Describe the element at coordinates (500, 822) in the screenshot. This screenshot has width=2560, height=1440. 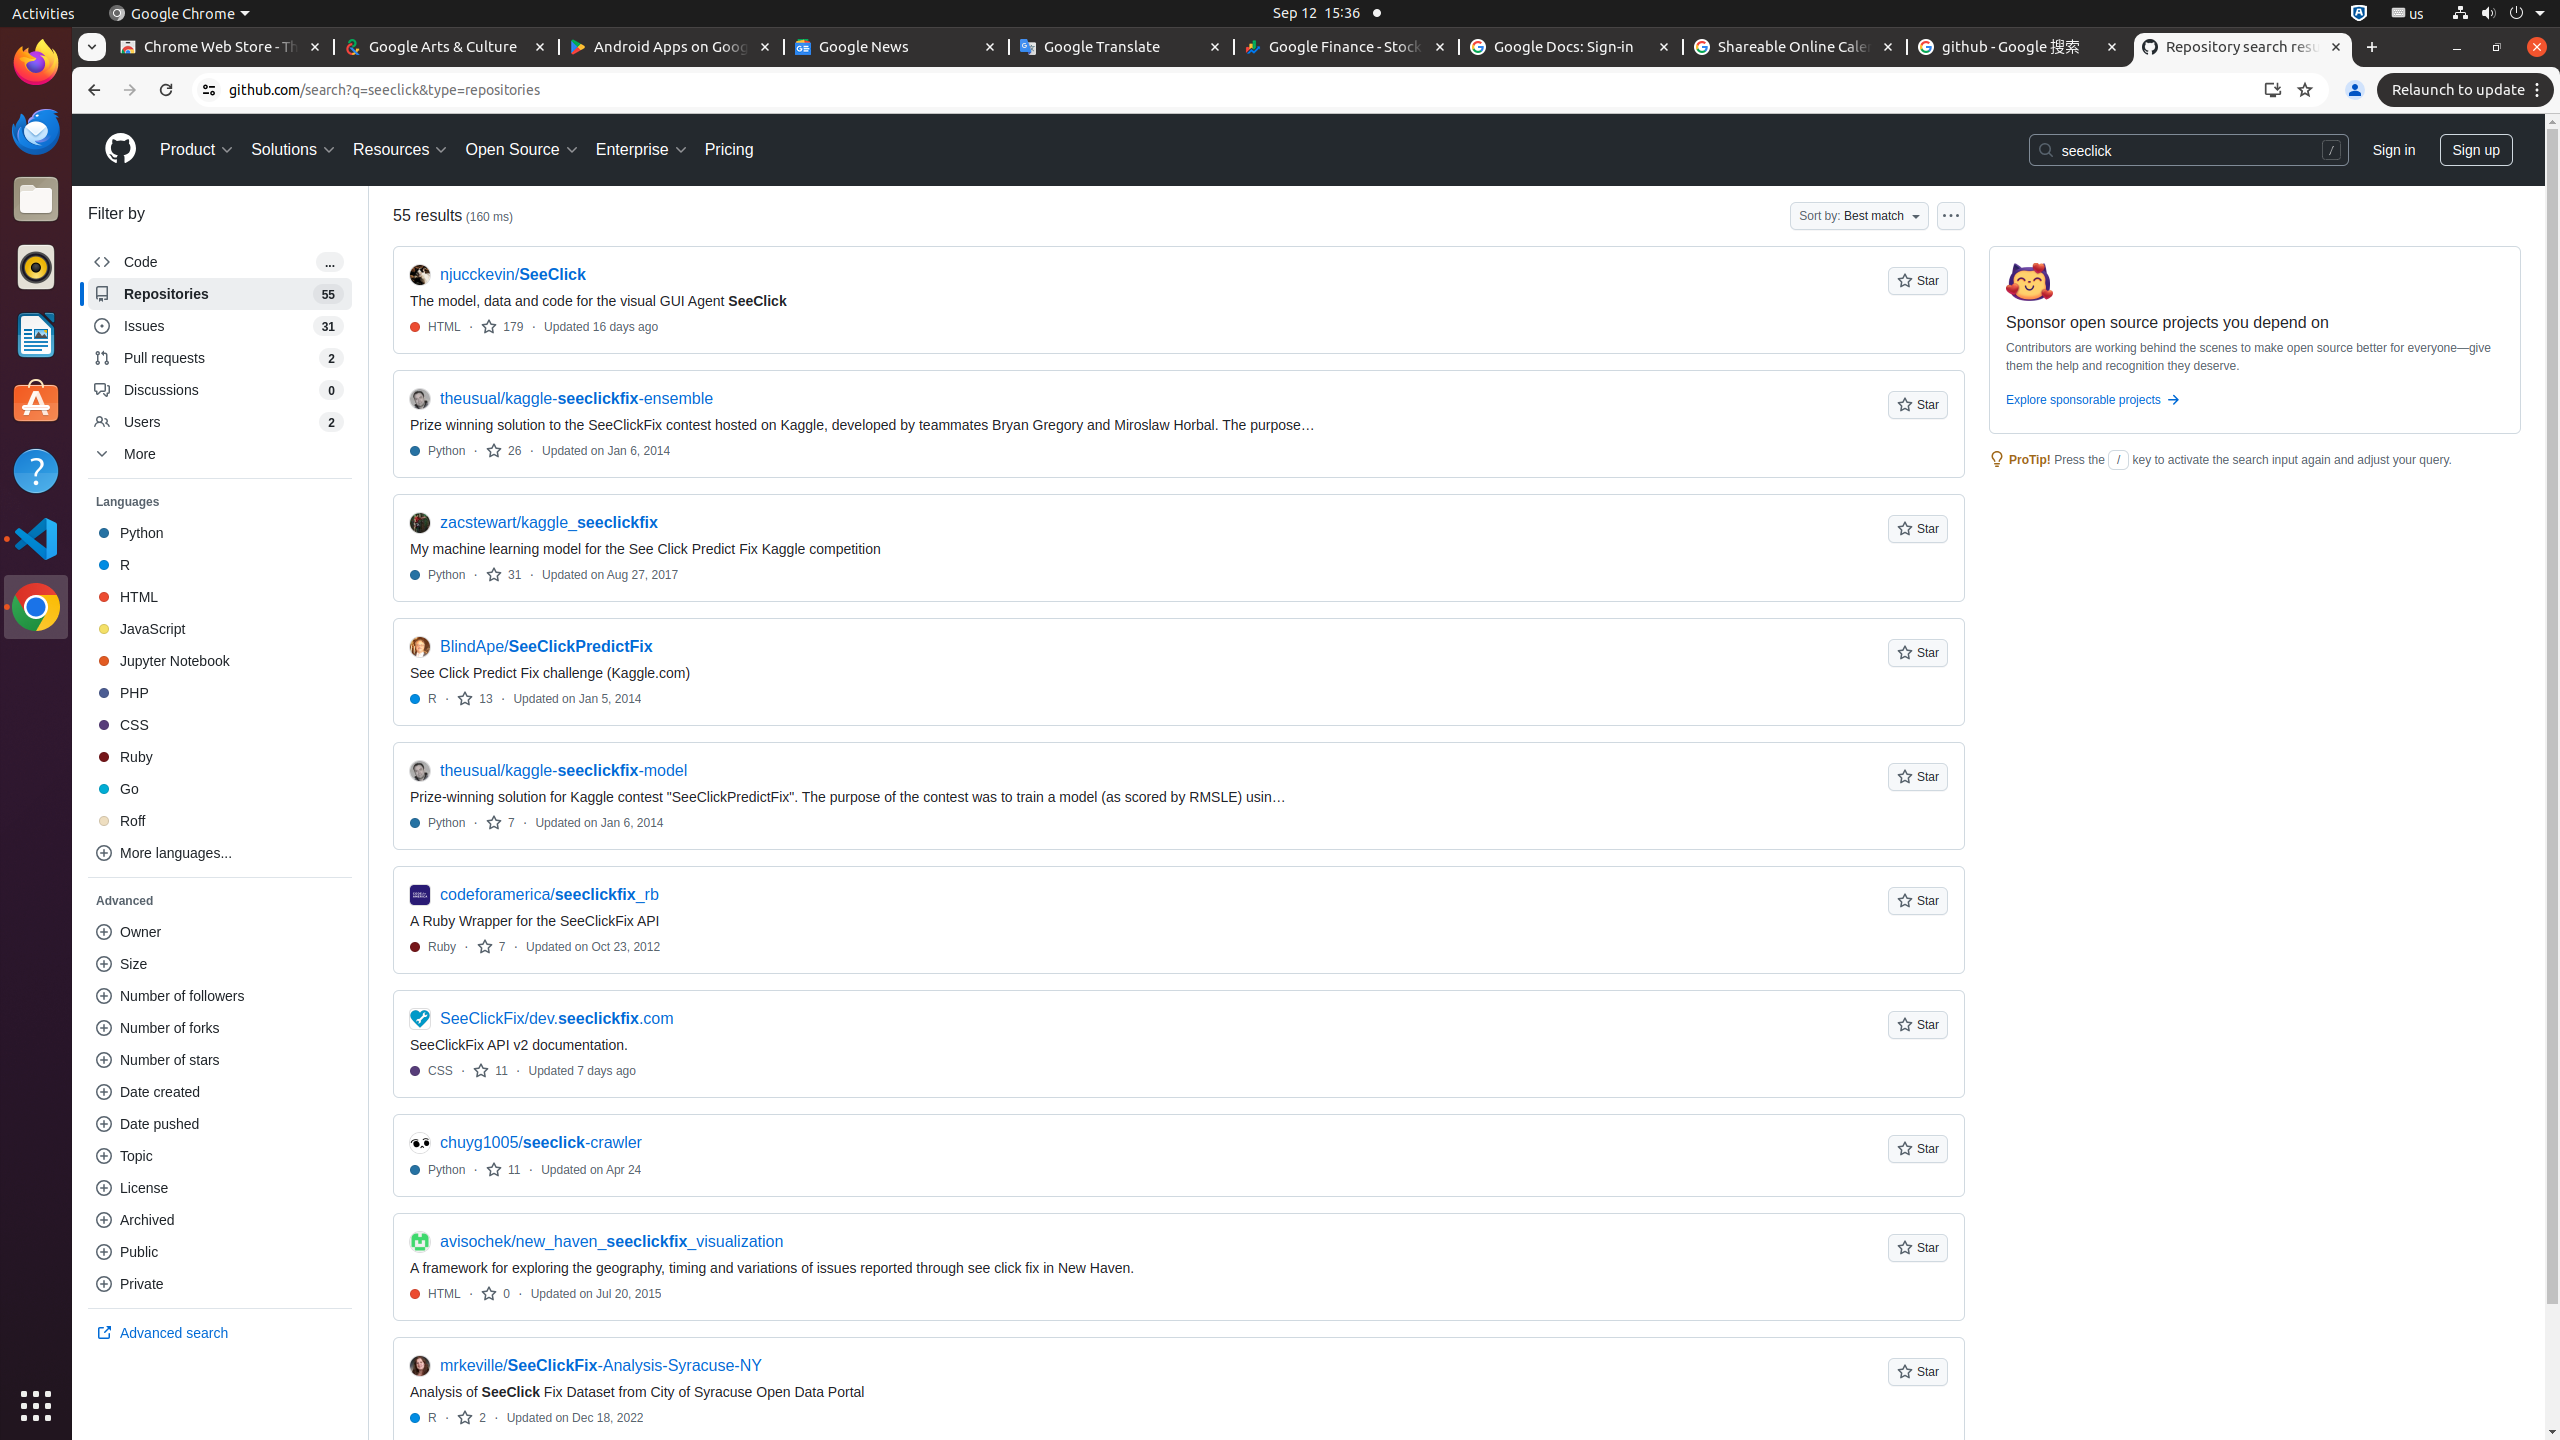
I see `7 stars` at that location.